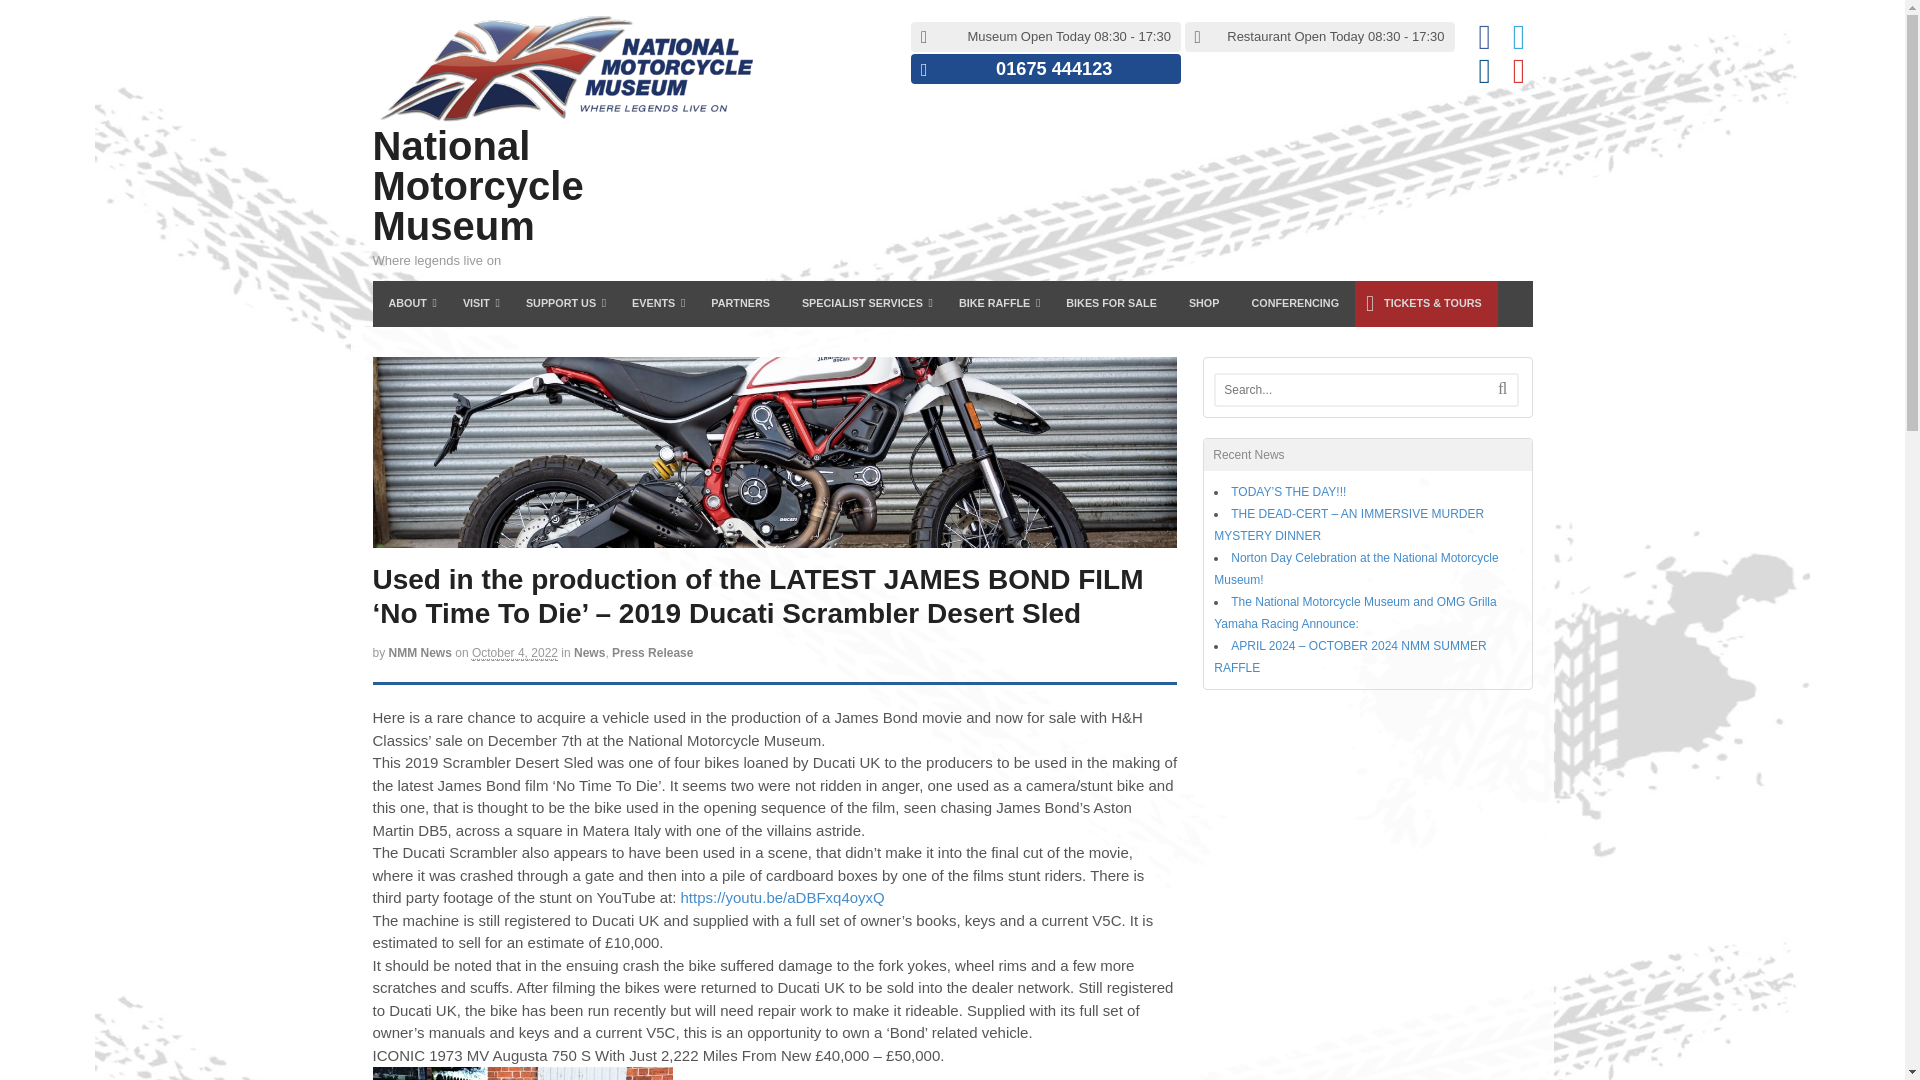 The width and height of the screenshot is (1920, 1080). What do you see at coordinates (562, 116) in the screenshot?
I see `Where legends live on` at bounding box center [562, 116].